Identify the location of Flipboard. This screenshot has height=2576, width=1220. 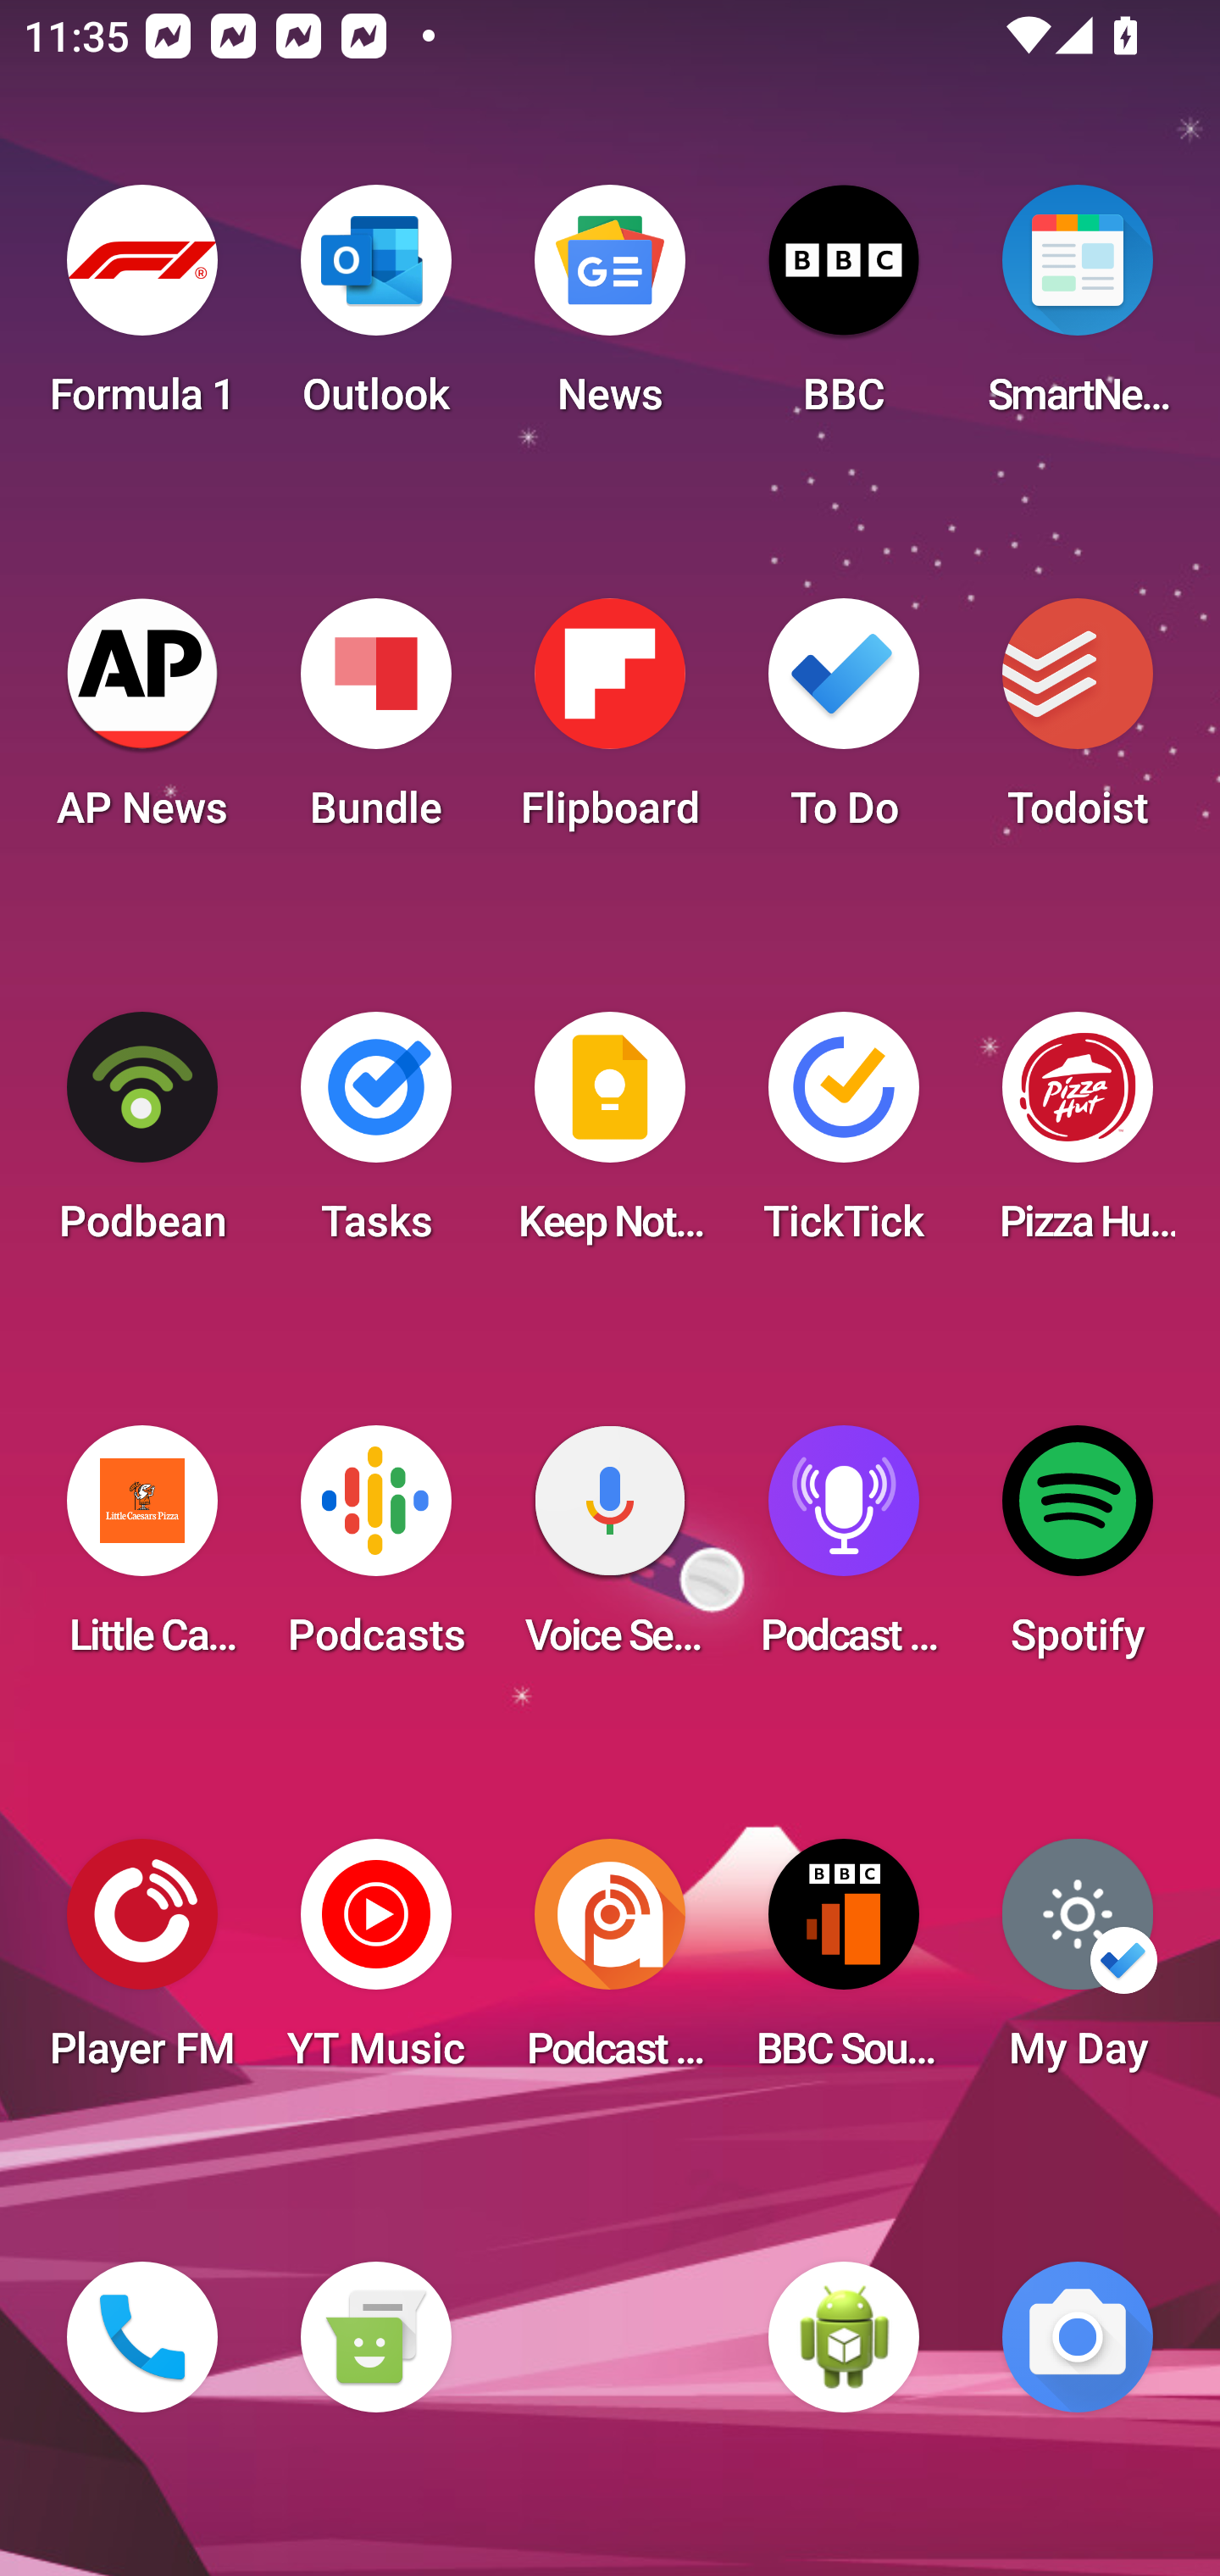
(610, 724).